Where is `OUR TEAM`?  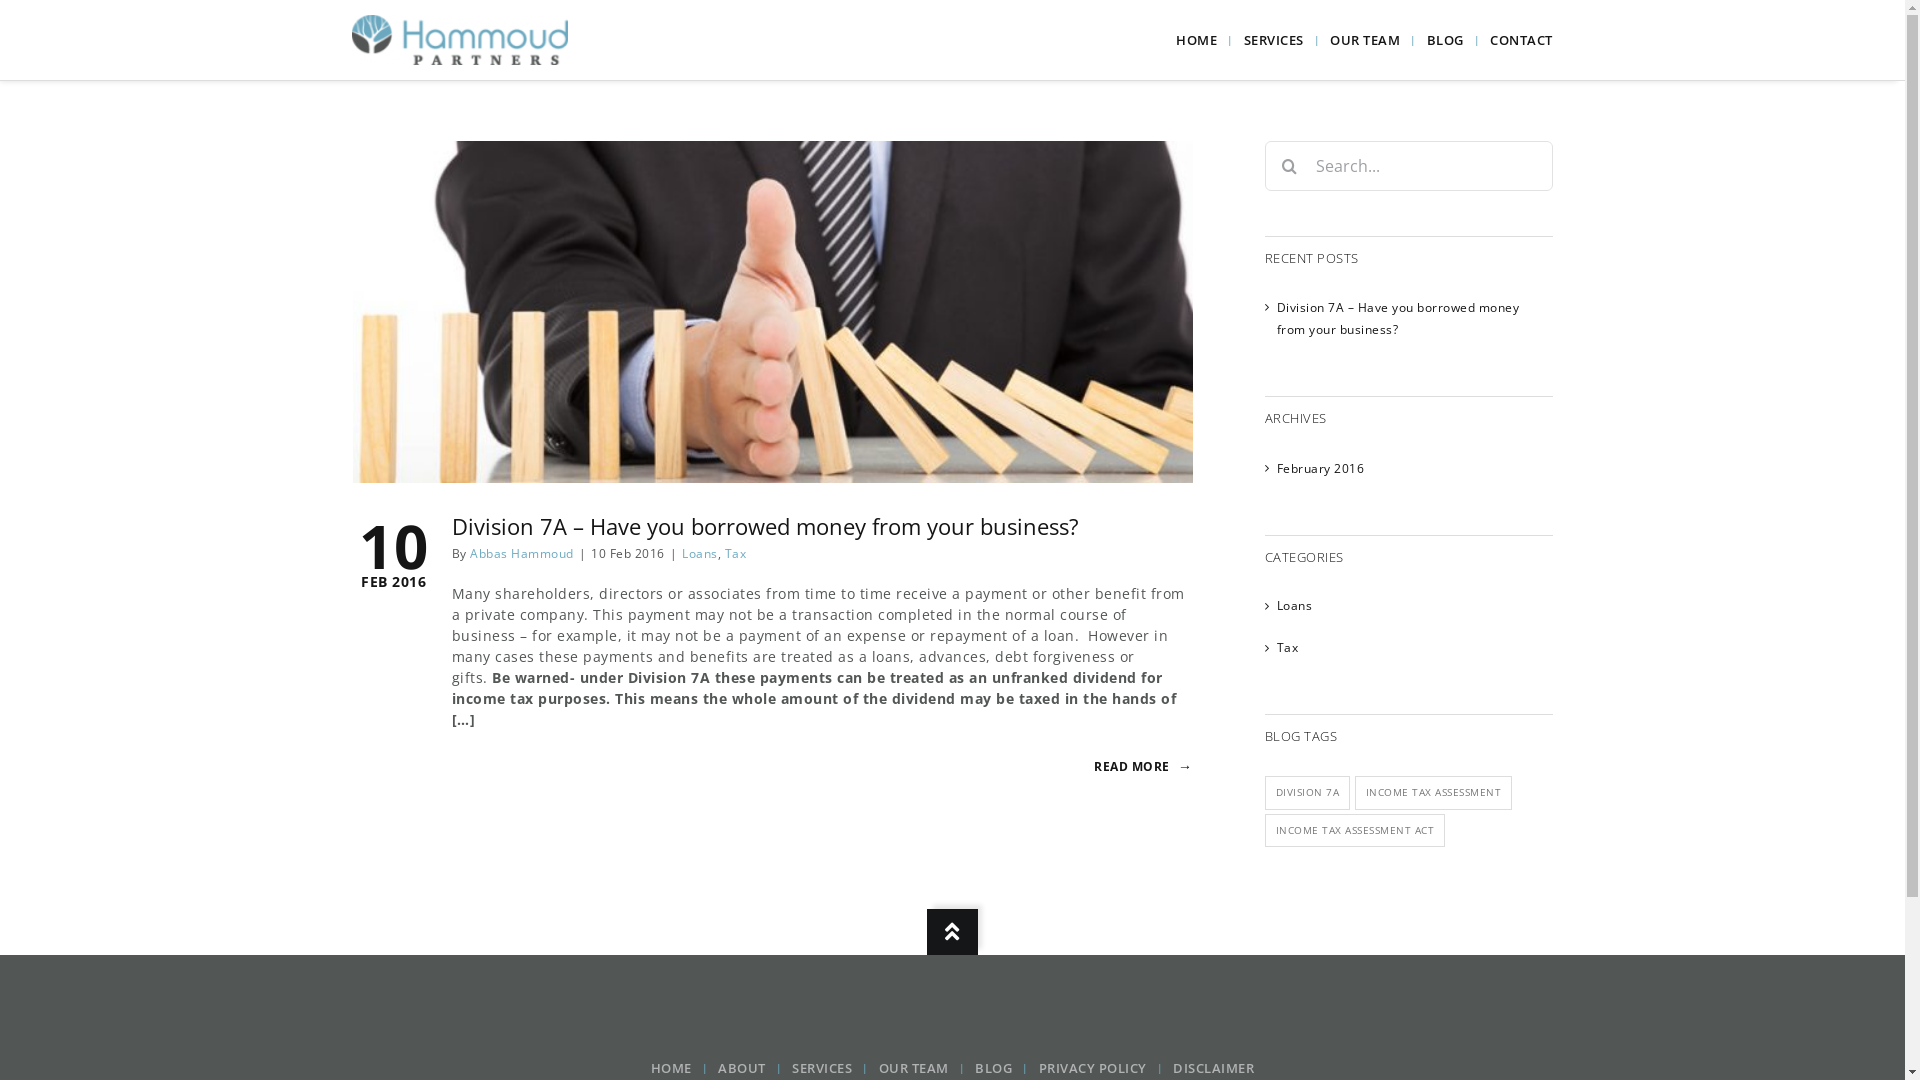
OUR TEAM is located at coordinates (922, 1068).